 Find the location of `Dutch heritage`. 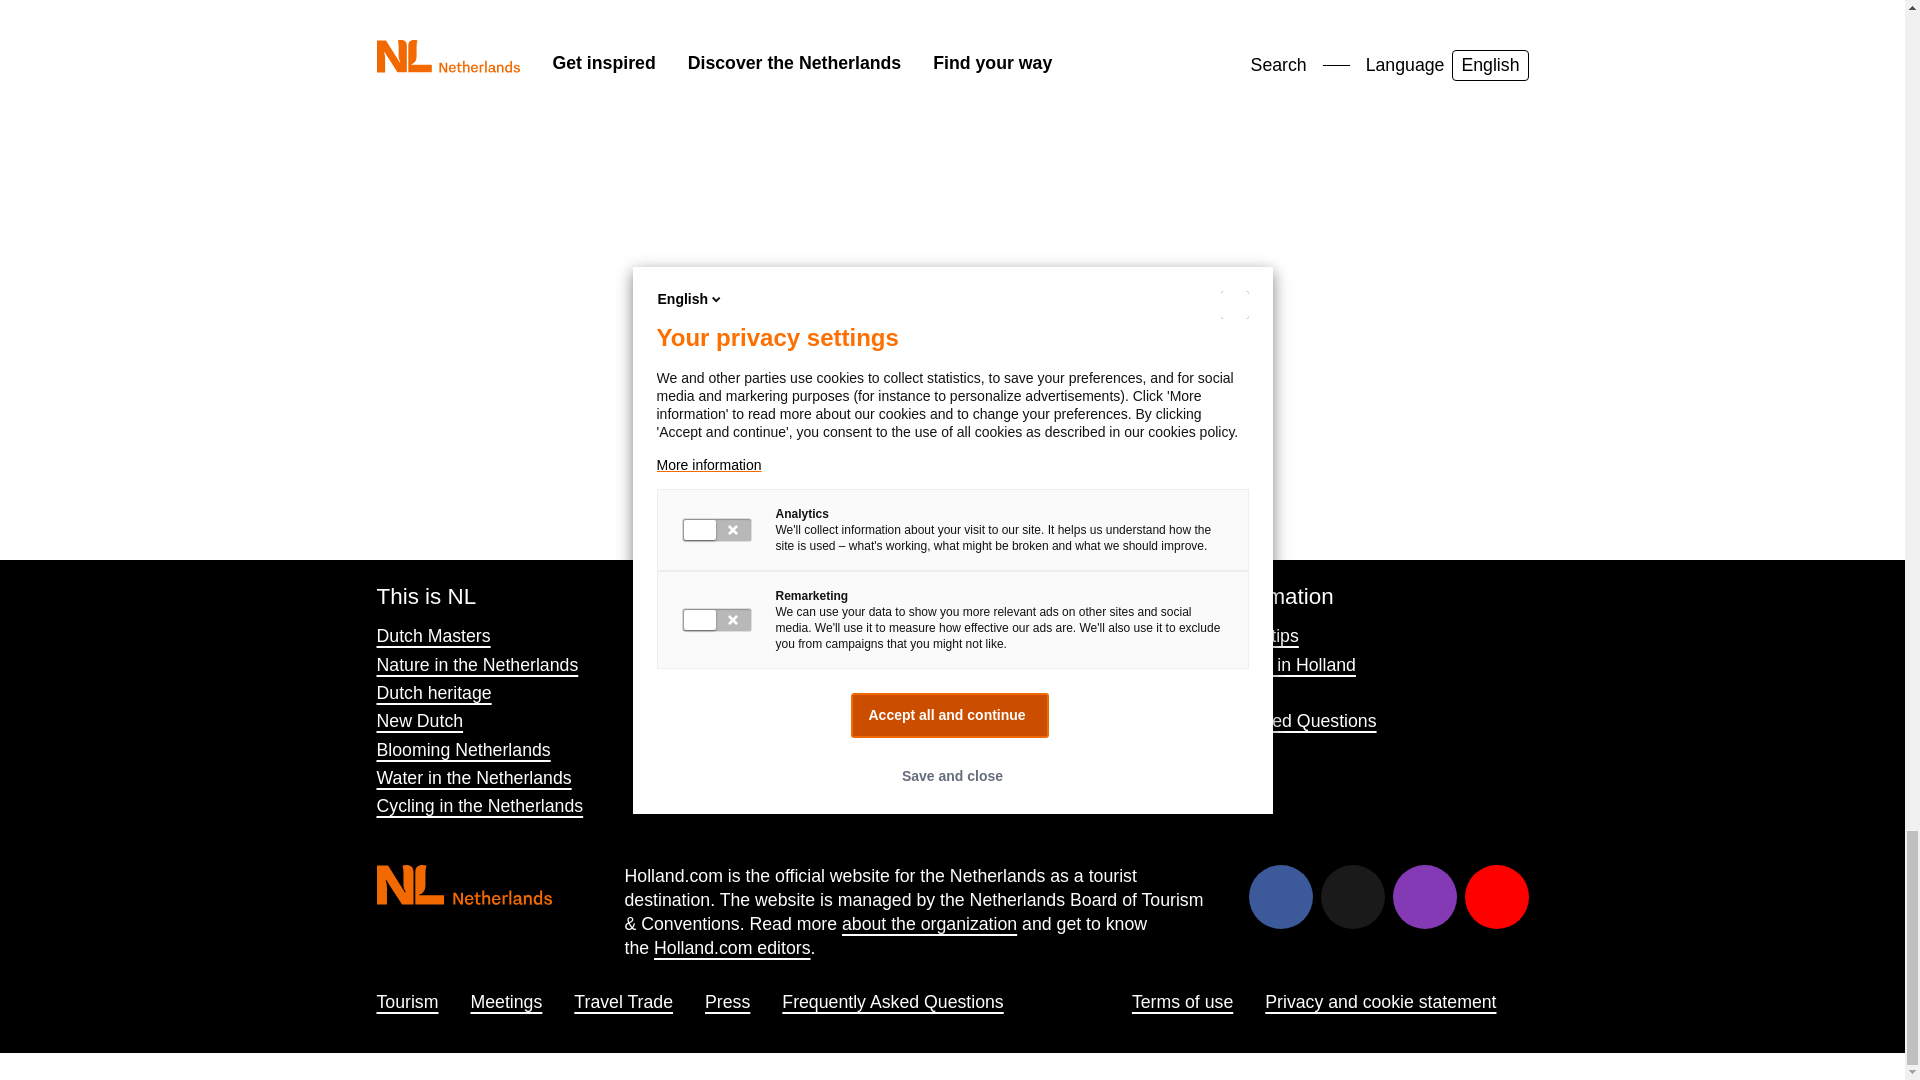

Dutch heritage is located at coordinates (434, 692).